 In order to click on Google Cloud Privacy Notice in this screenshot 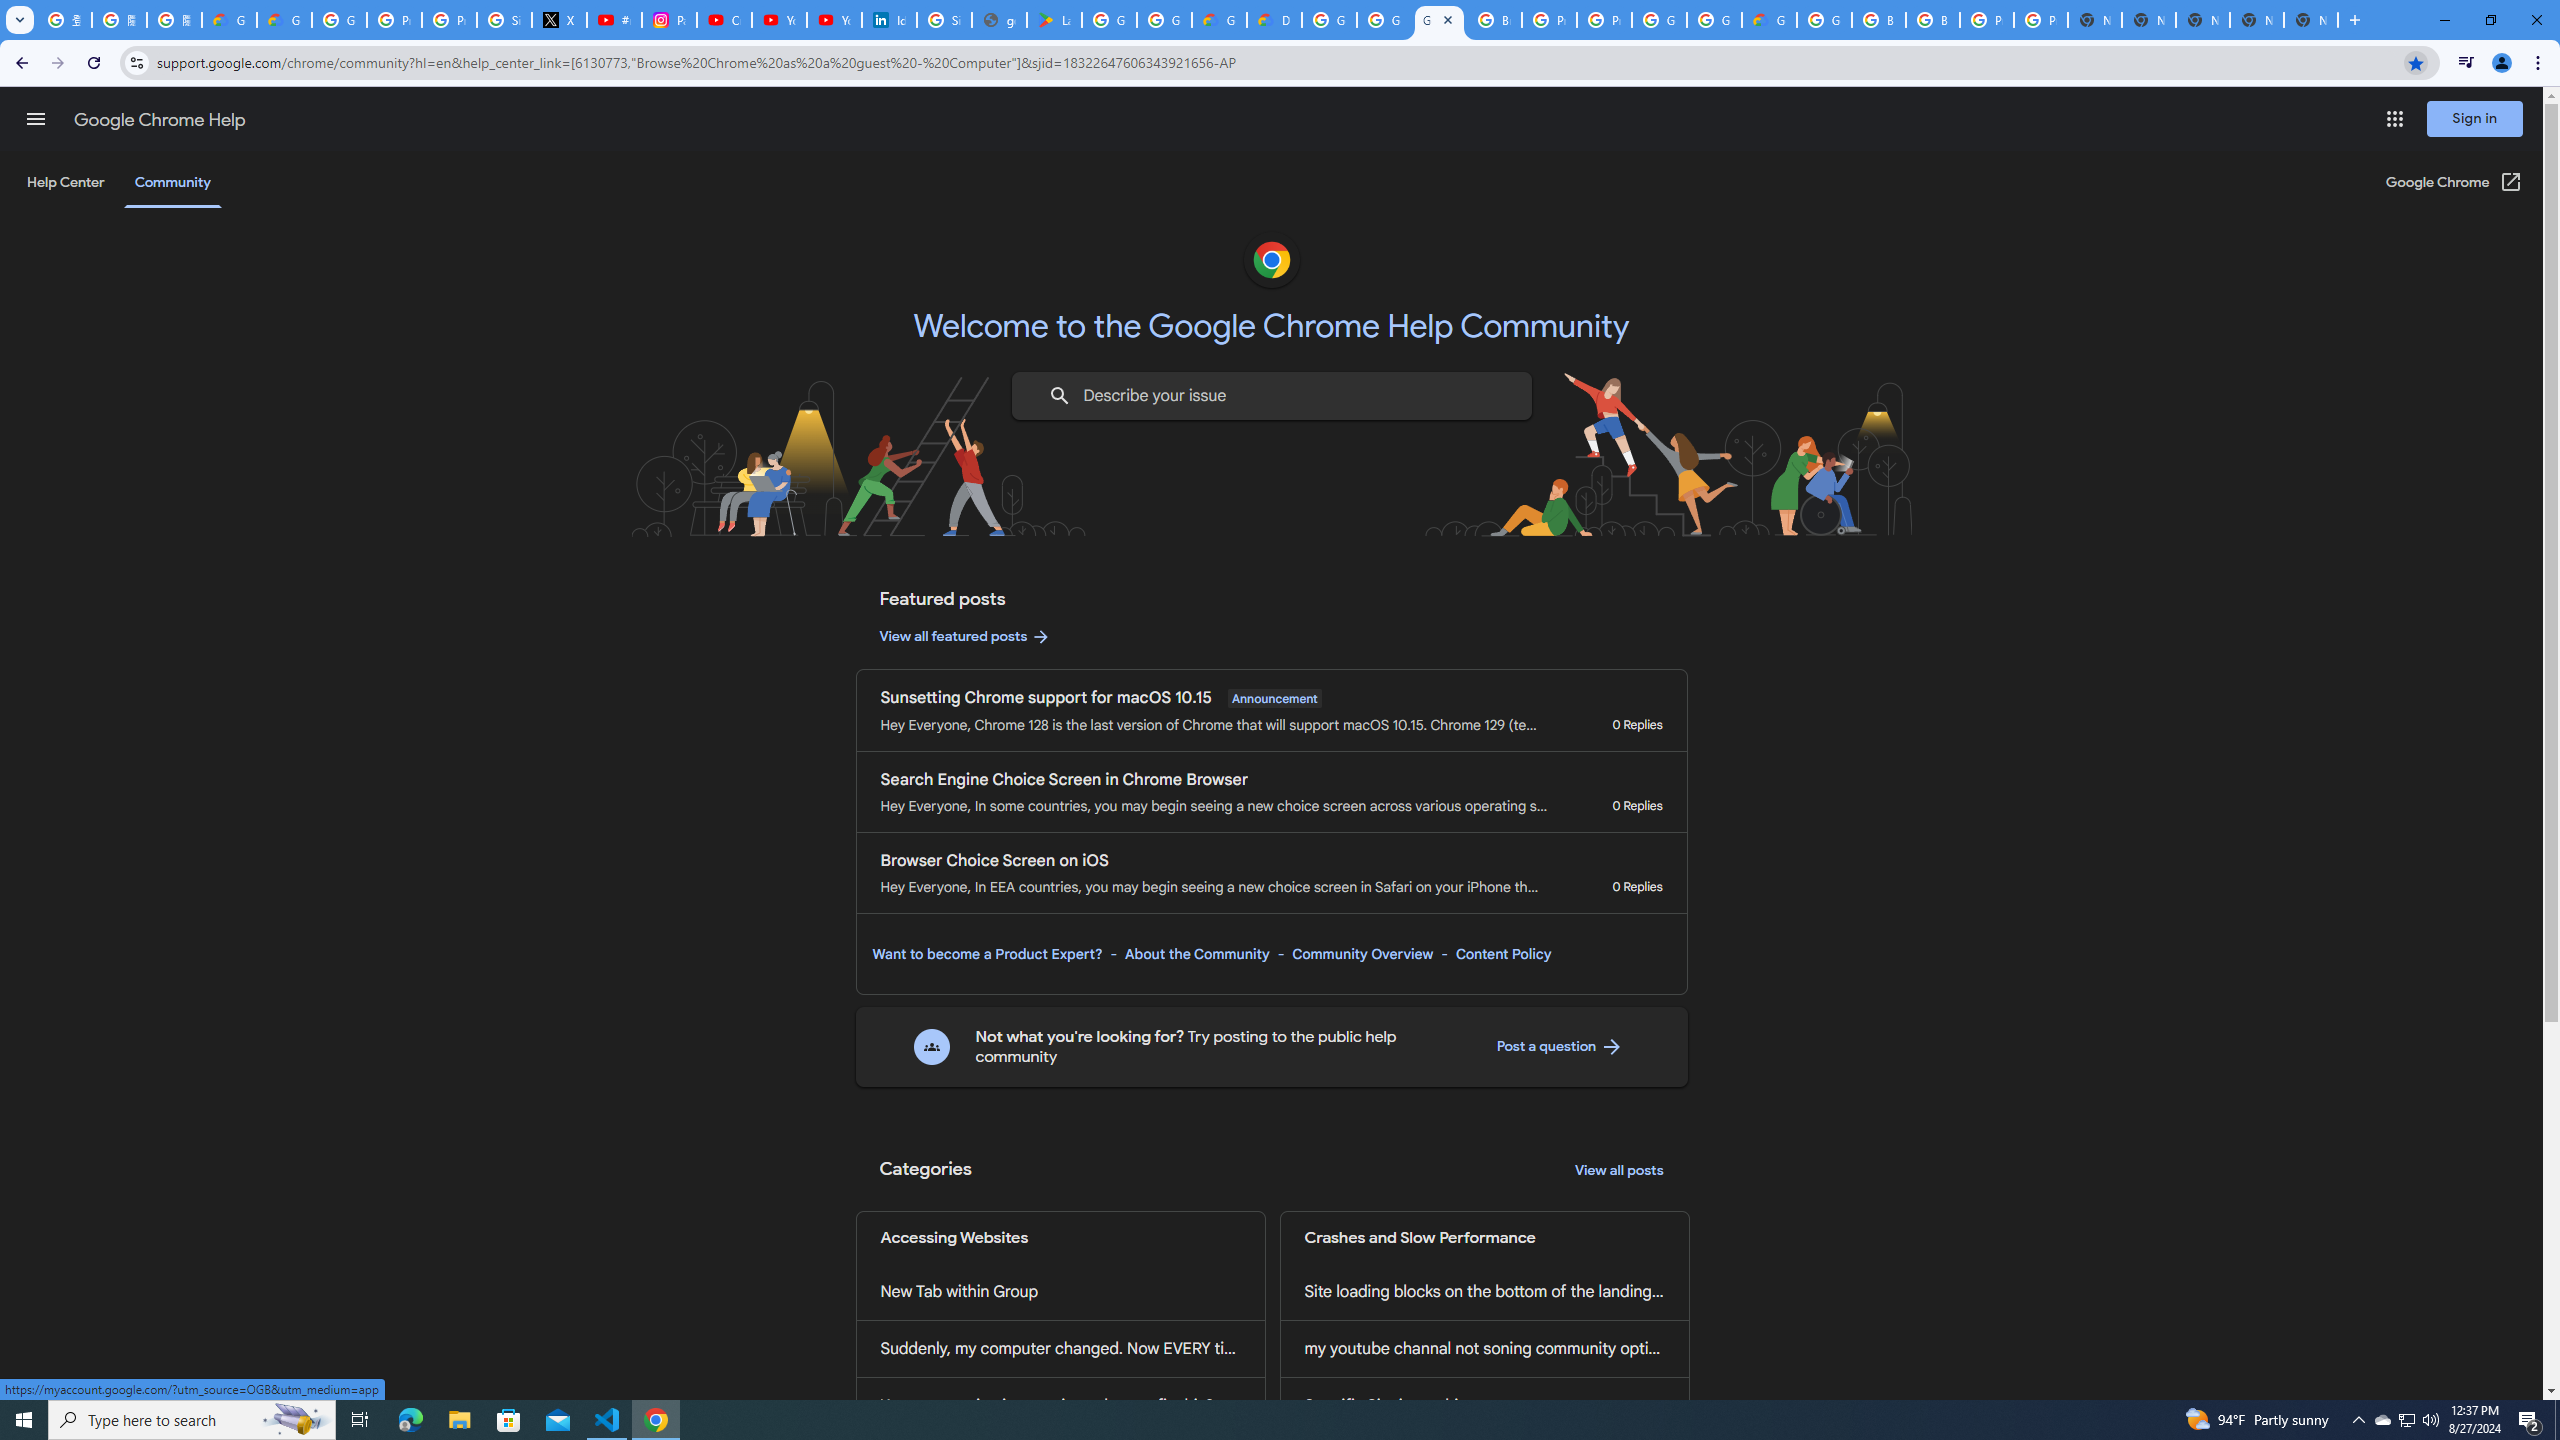, I will do `click(229, 20)`.